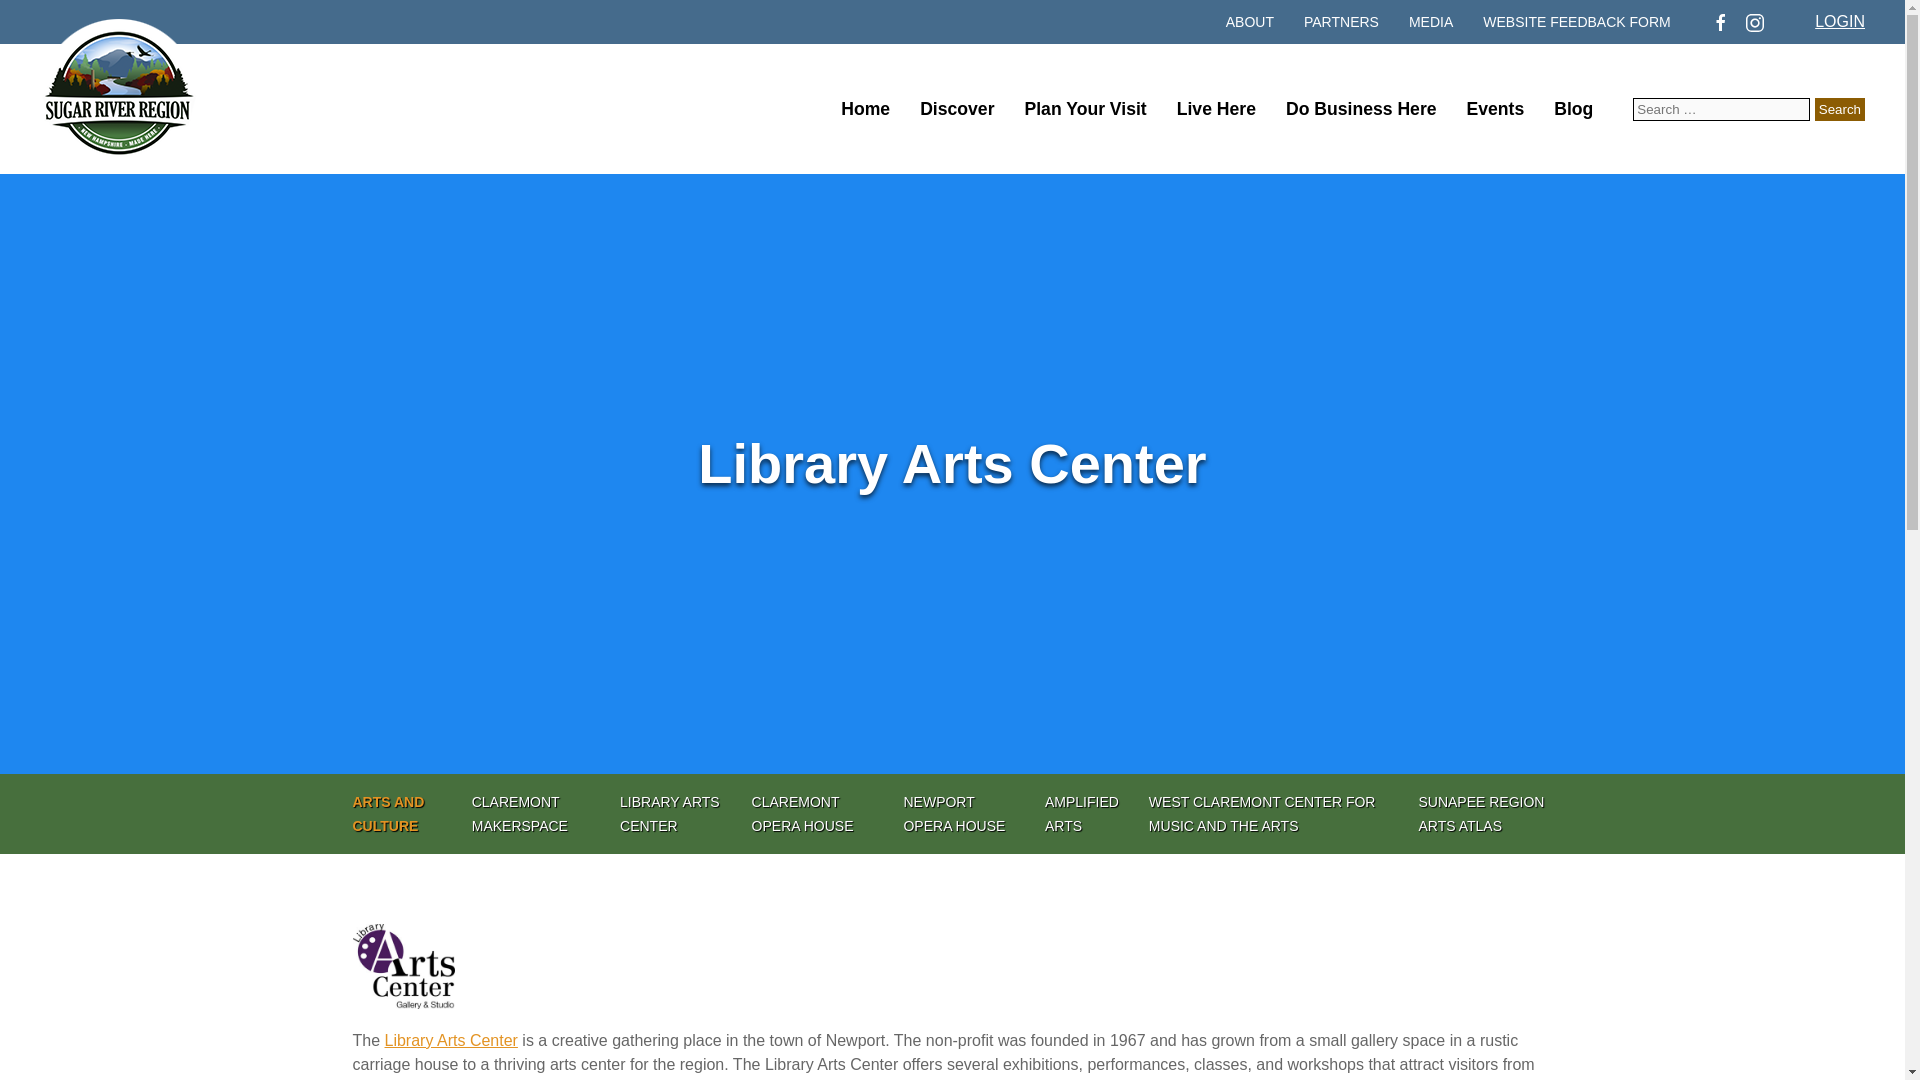  Describe the element at coordinates (1084, 109) in the screenshot. I see `Plan Your Visit` at that location.